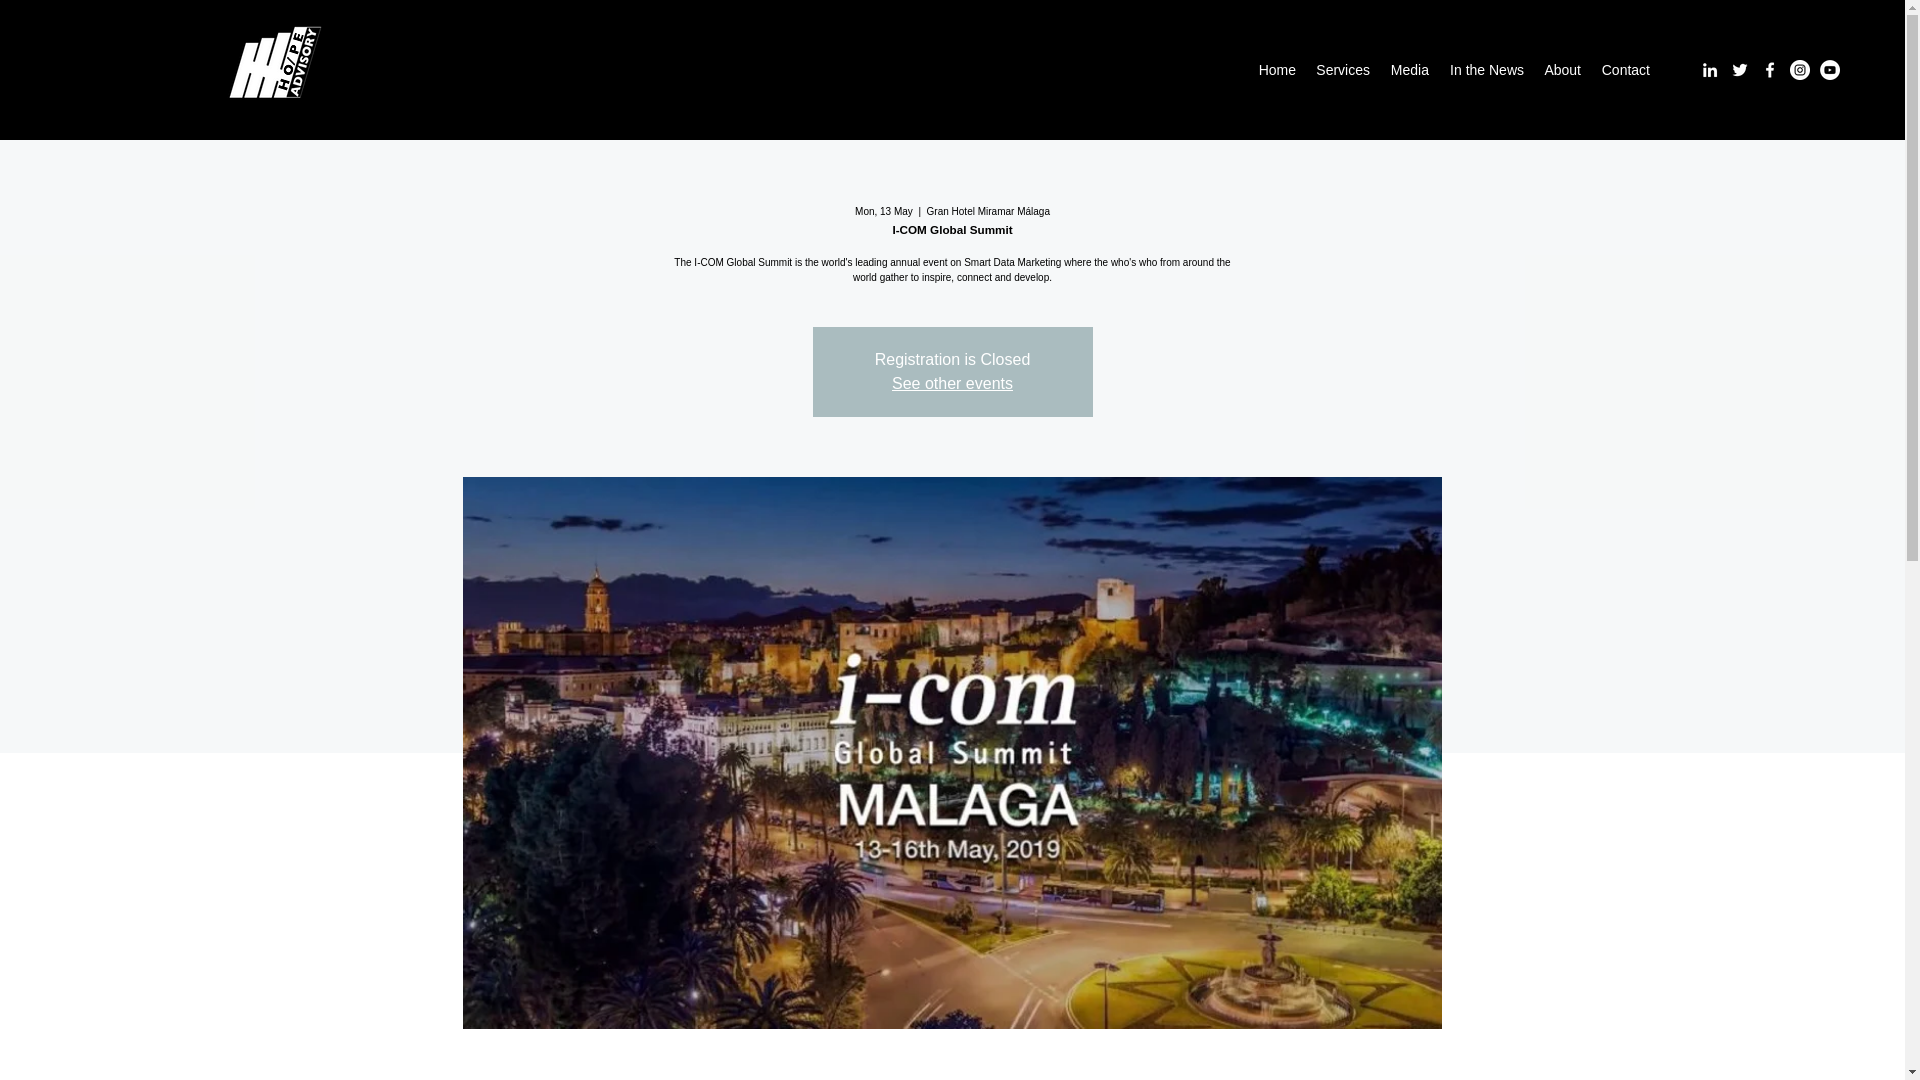  What do you see at coordinates (1562, 70) in the screenshot?
I see `About` at bounding box center [1562, 70].